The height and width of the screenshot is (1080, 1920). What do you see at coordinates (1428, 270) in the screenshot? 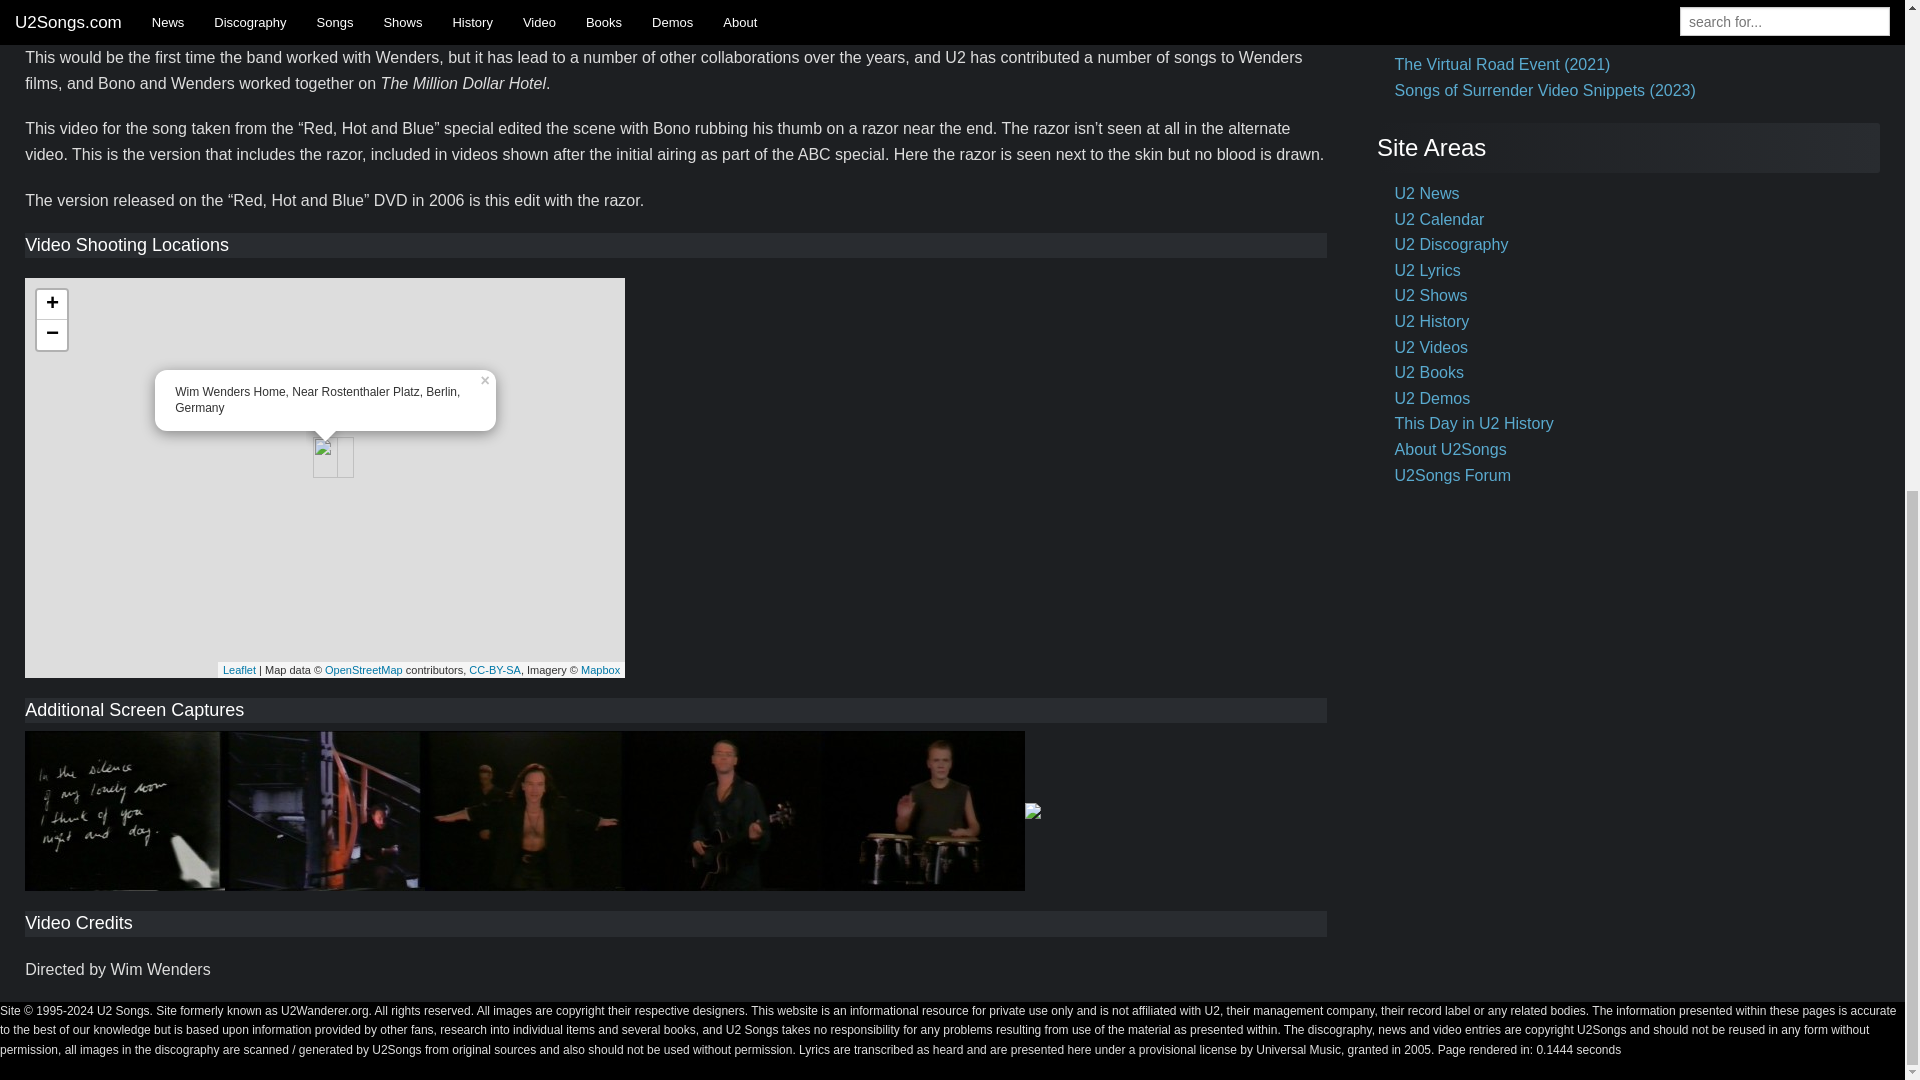
I see `U2 Lyrics` at bounding box center [1428, 270].